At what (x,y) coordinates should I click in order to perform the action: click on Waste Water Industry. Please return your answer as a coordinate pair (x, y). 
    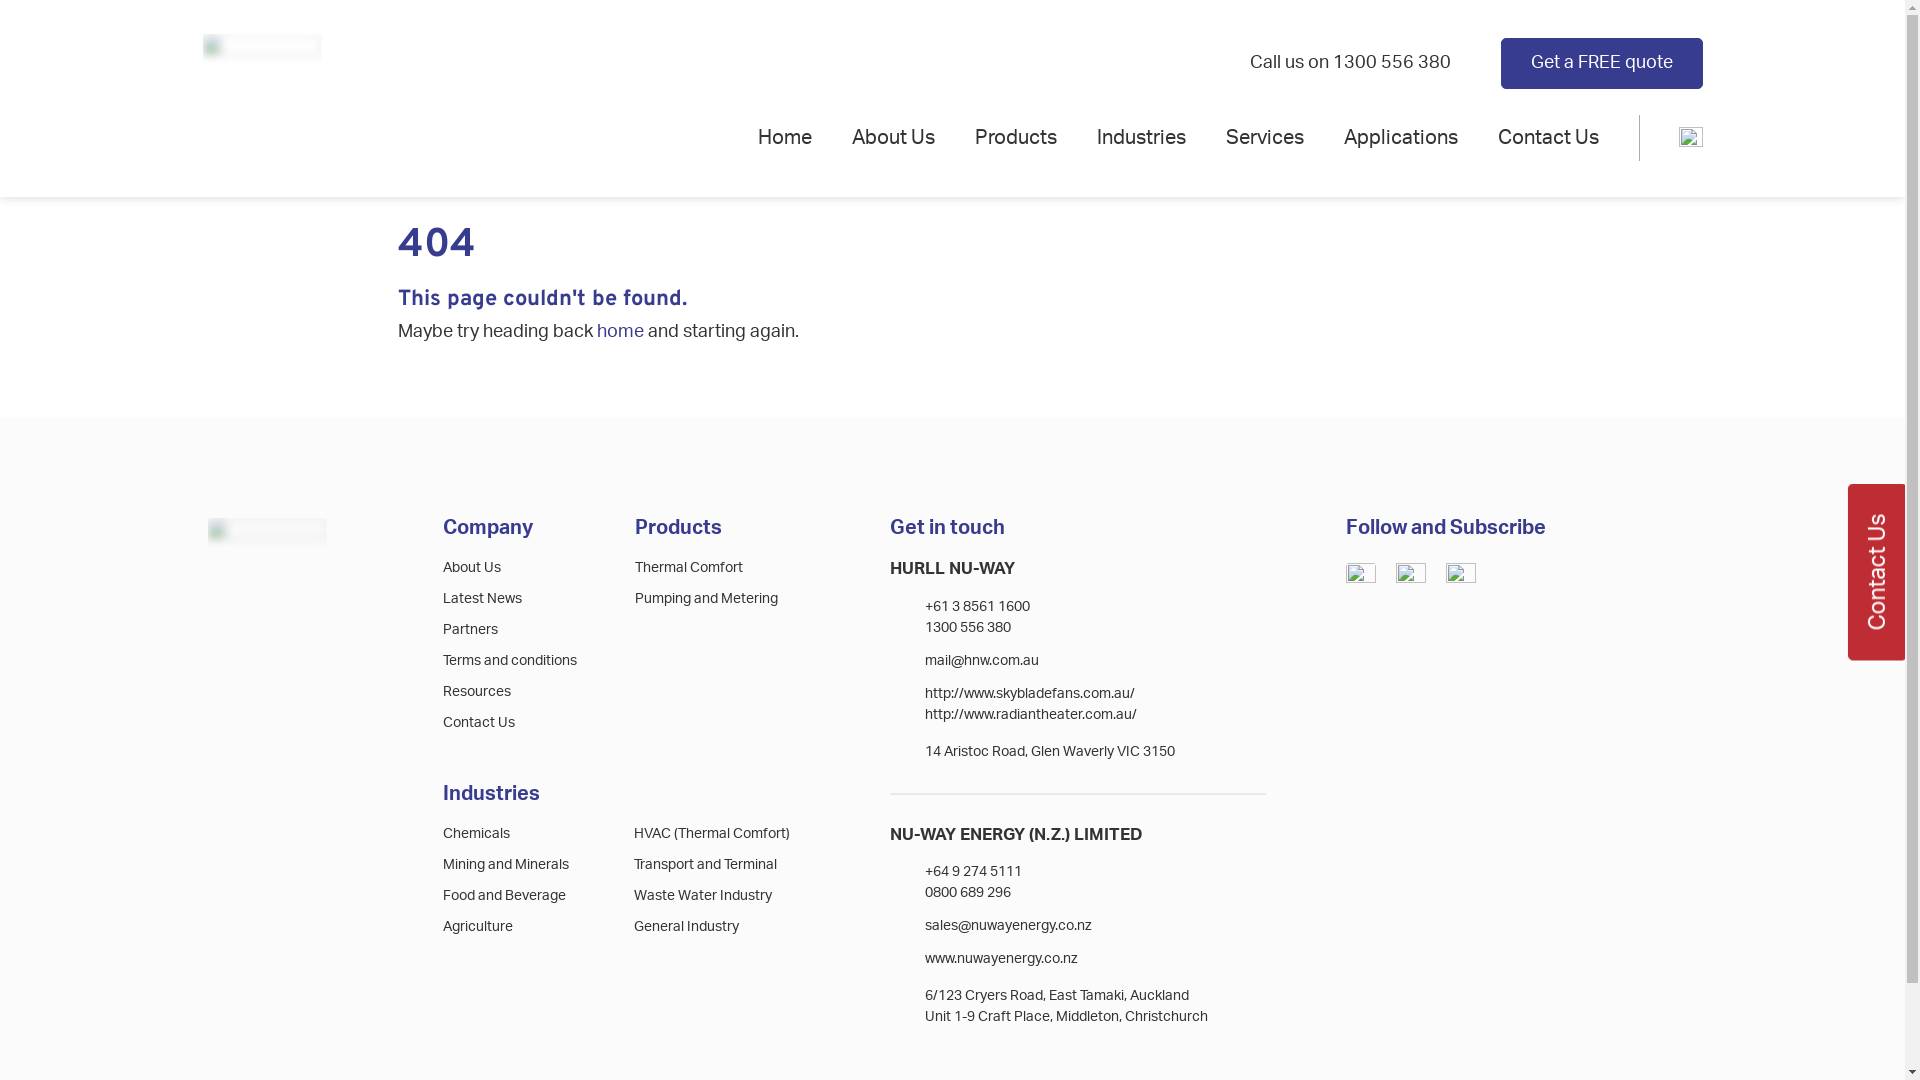
    Looking at the image, I should click on (703, 896).